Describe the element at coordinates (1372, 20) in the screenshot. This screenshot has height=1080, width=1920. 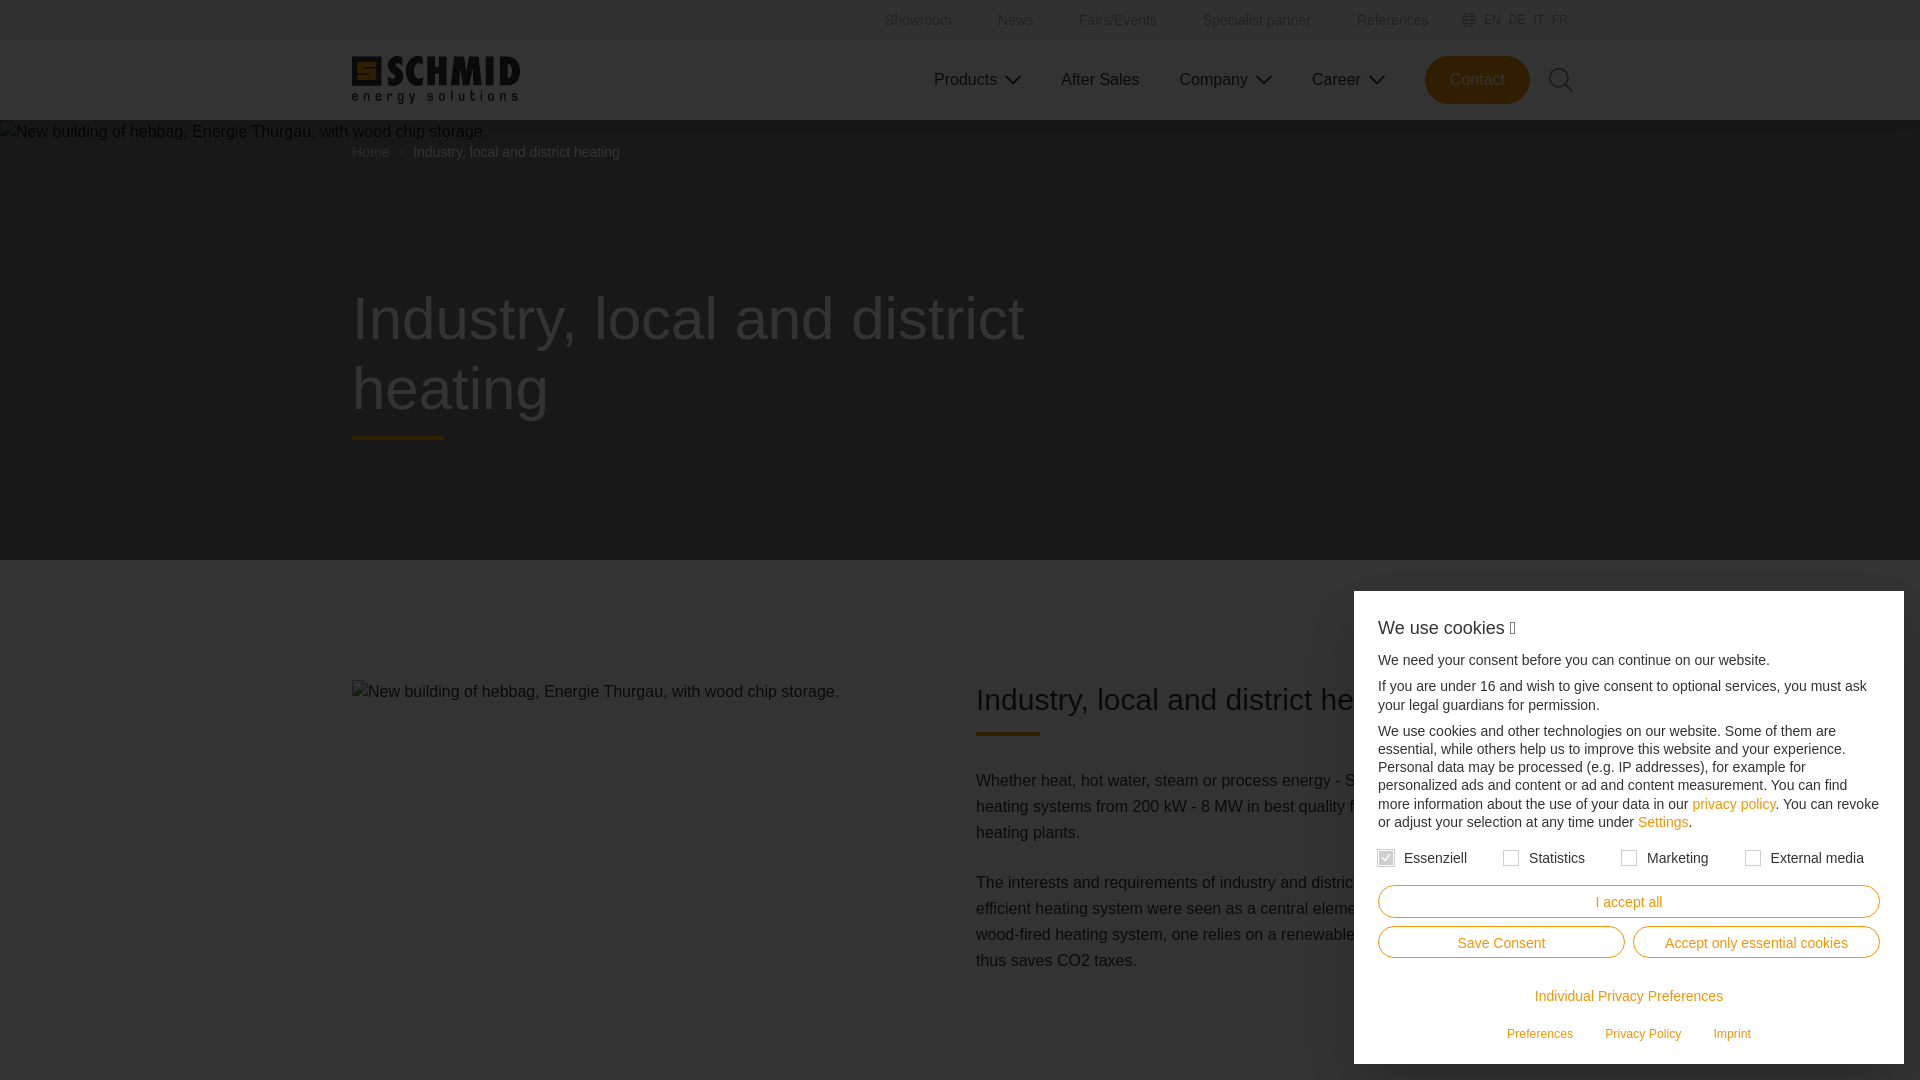
I see `References` at that location.